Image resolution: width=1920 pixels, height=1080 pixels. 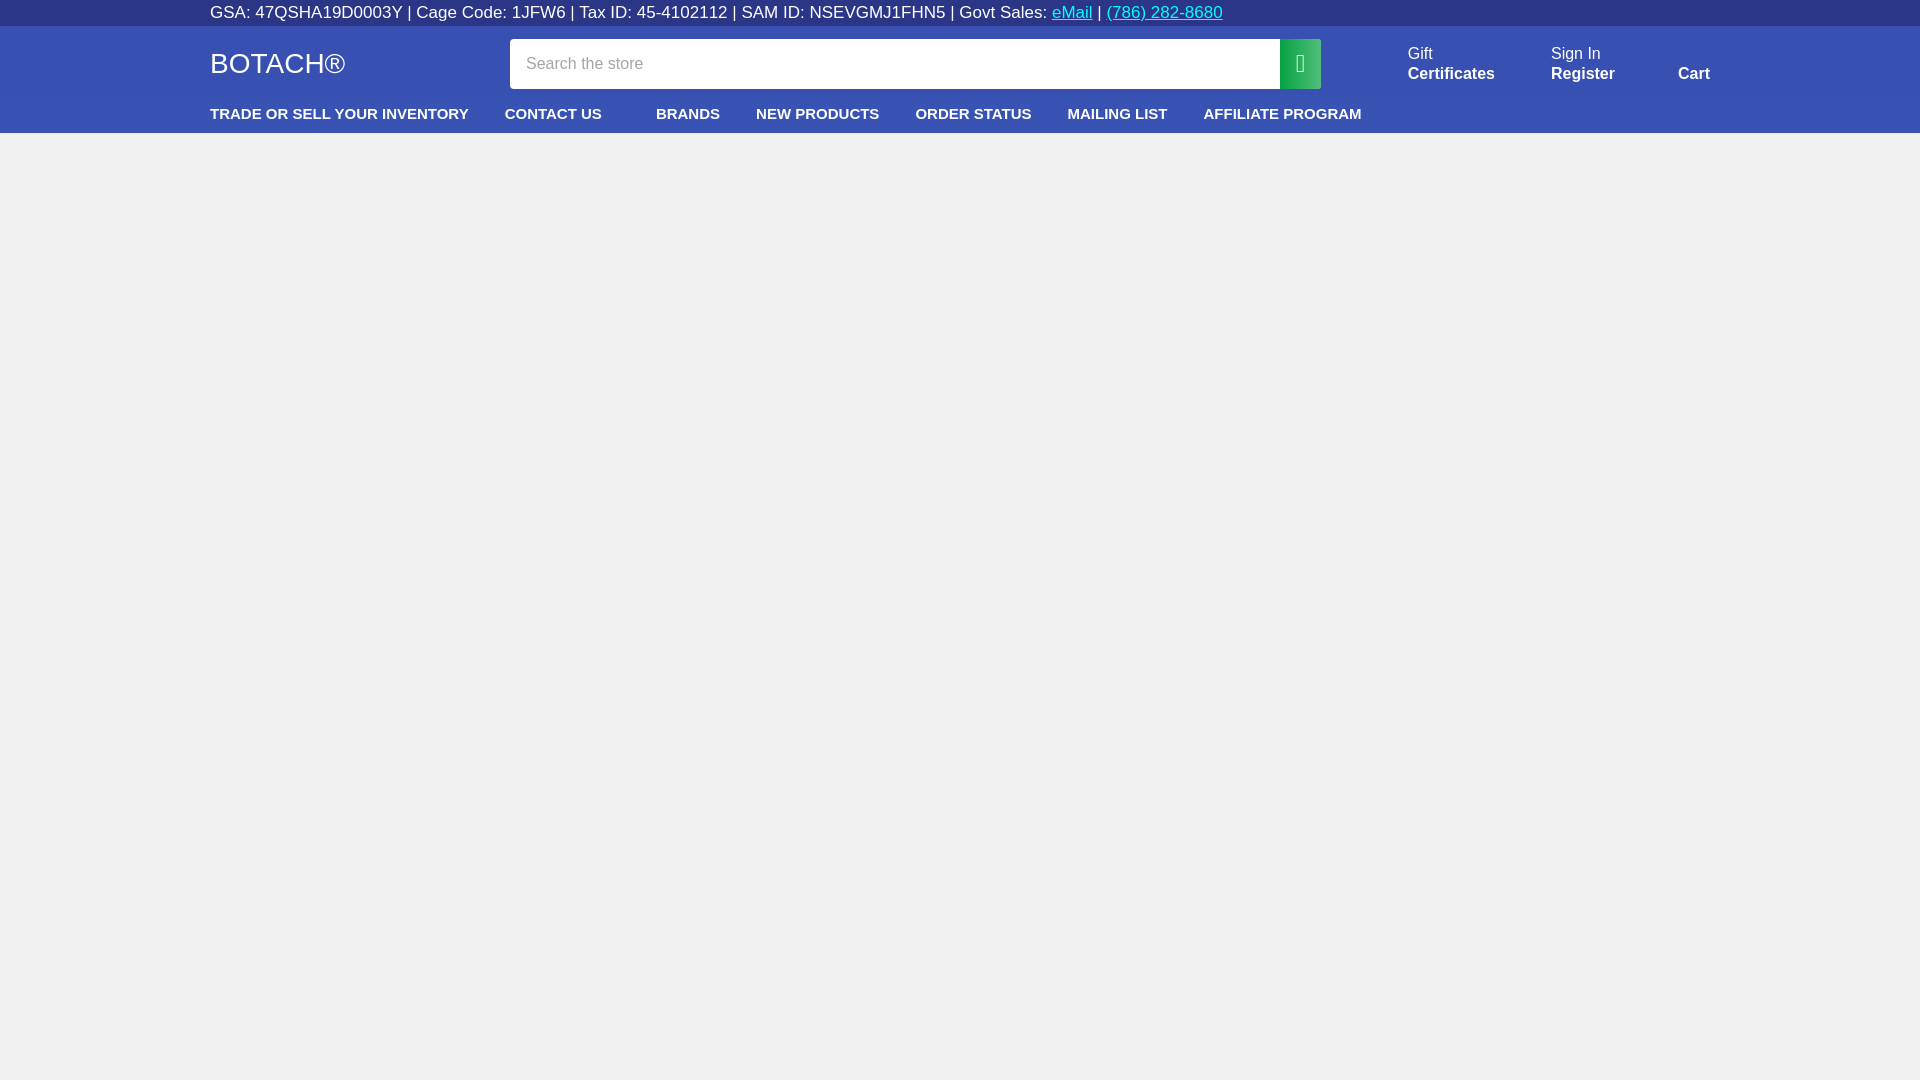 I want to click on Cart, so click(x=1670, y=67).